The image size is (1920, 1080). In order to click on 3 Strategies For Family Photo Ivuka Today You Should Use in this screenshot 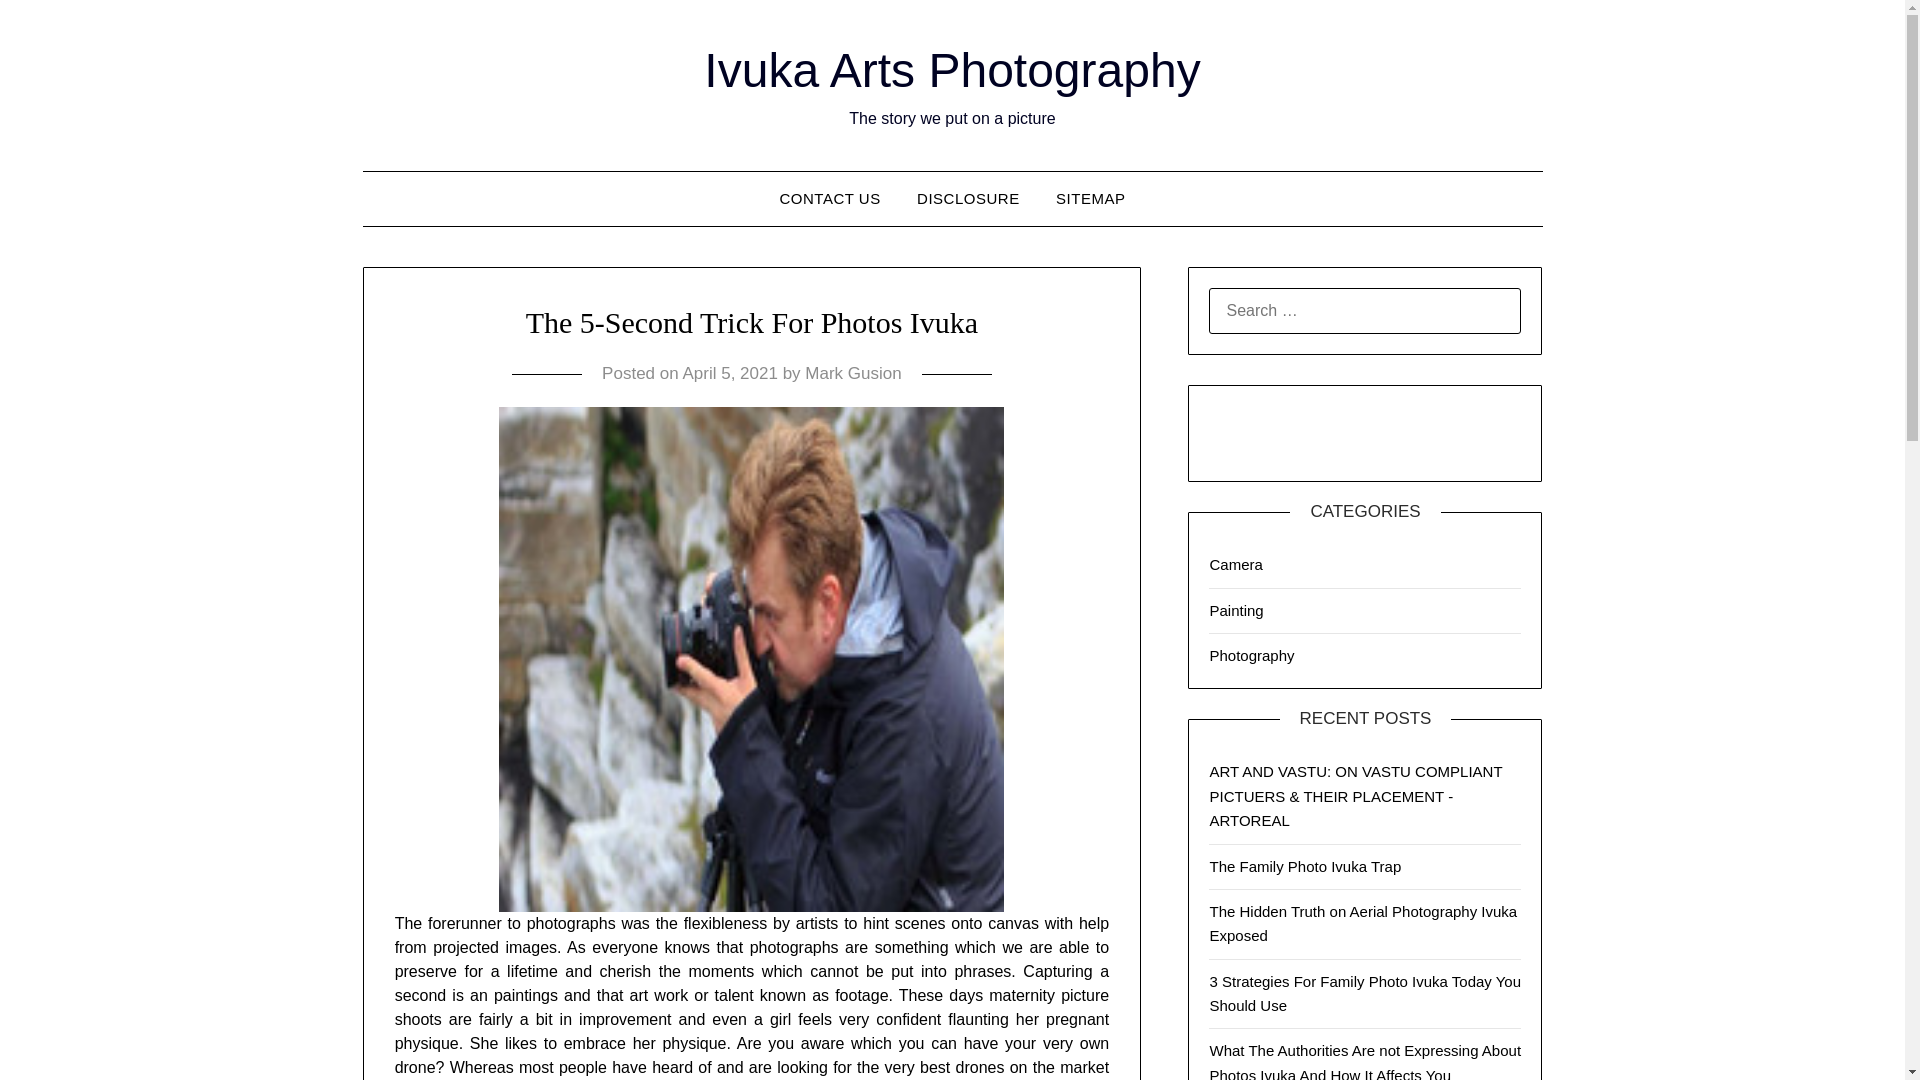, I will do `click(1364, 994)`.